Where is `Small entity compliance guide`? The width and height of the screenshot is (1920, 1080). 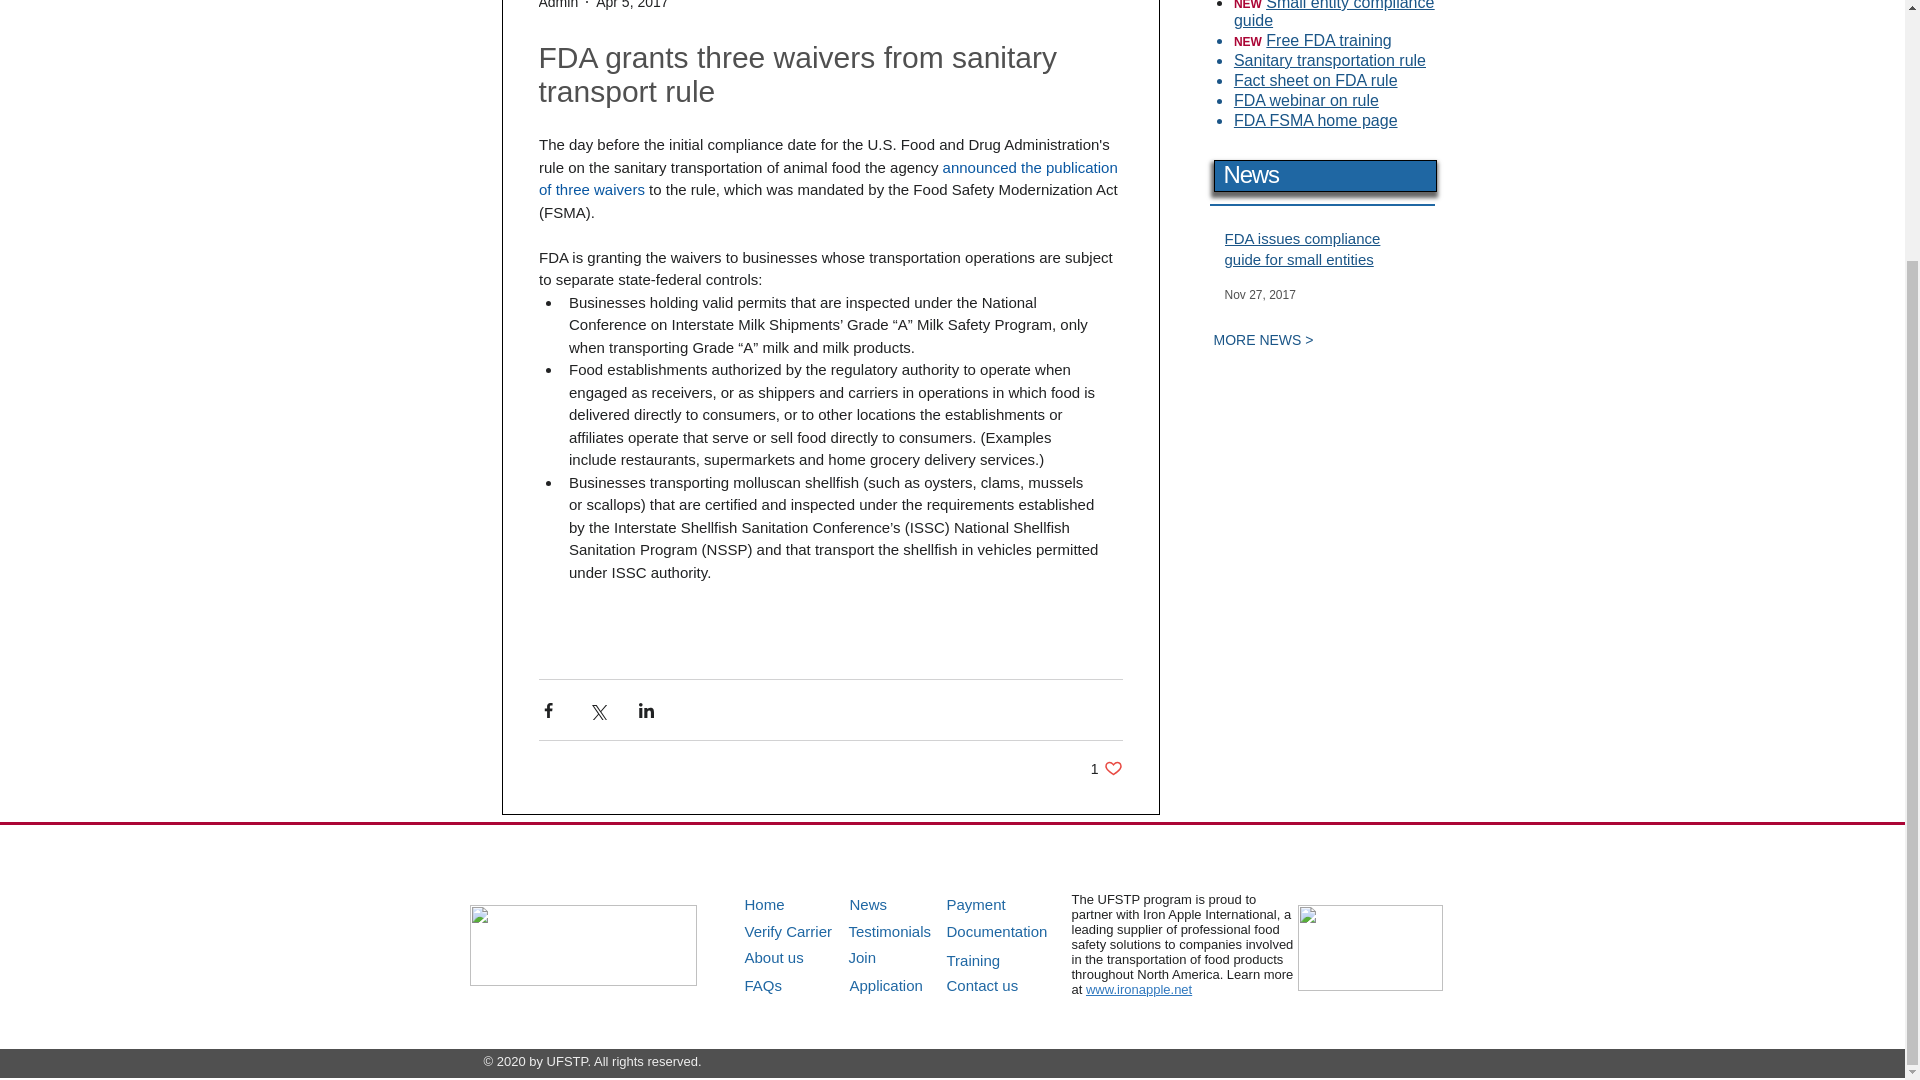 Small entity compliance guide is located at coordinates (1334, 14).